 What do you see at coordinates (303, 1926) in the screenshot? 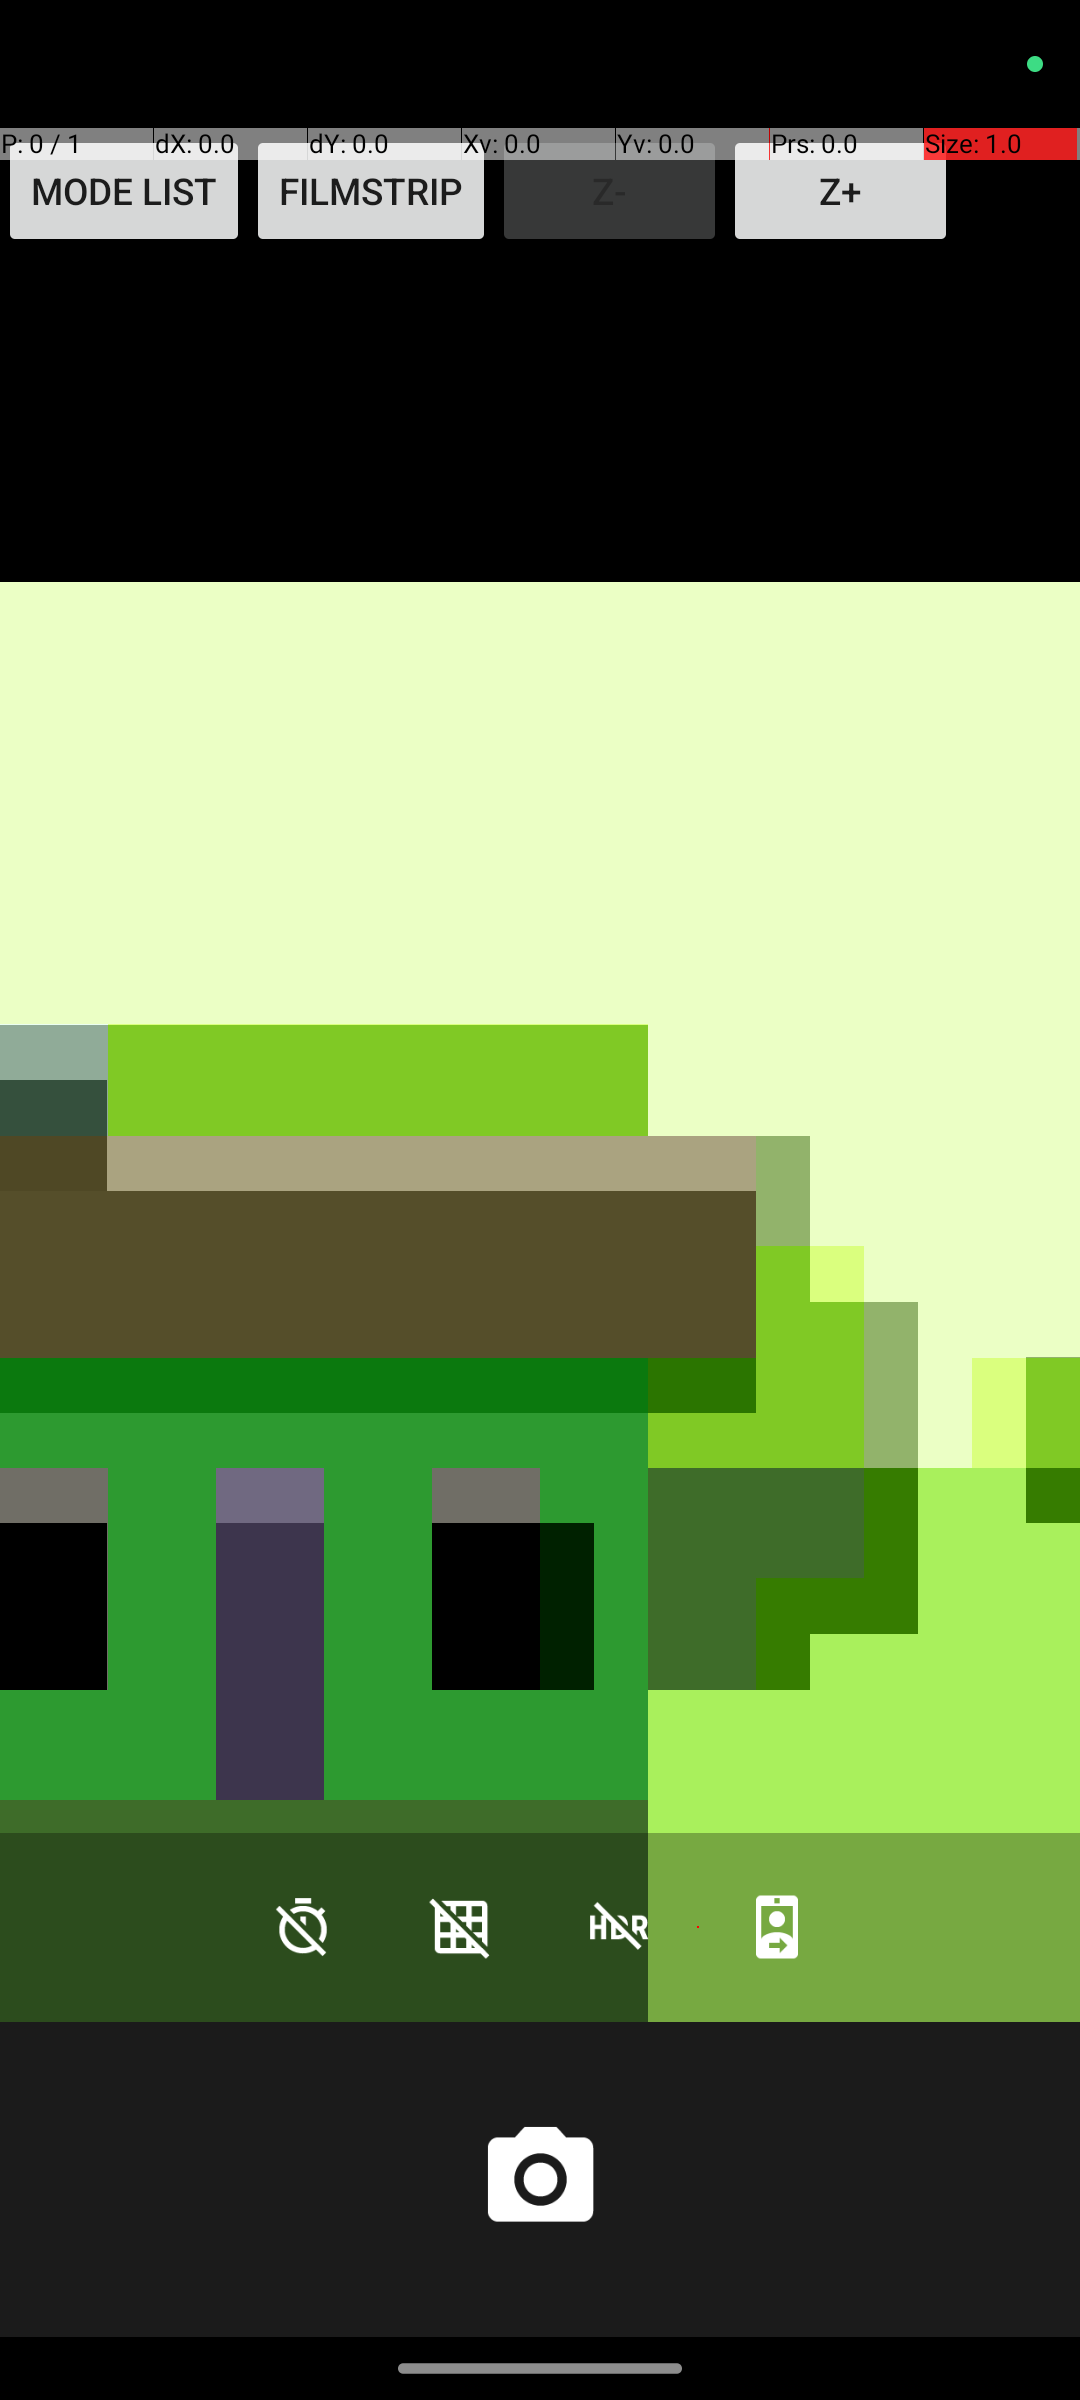
I see `Countdown timer is off` at bounding box center [303, 1926].